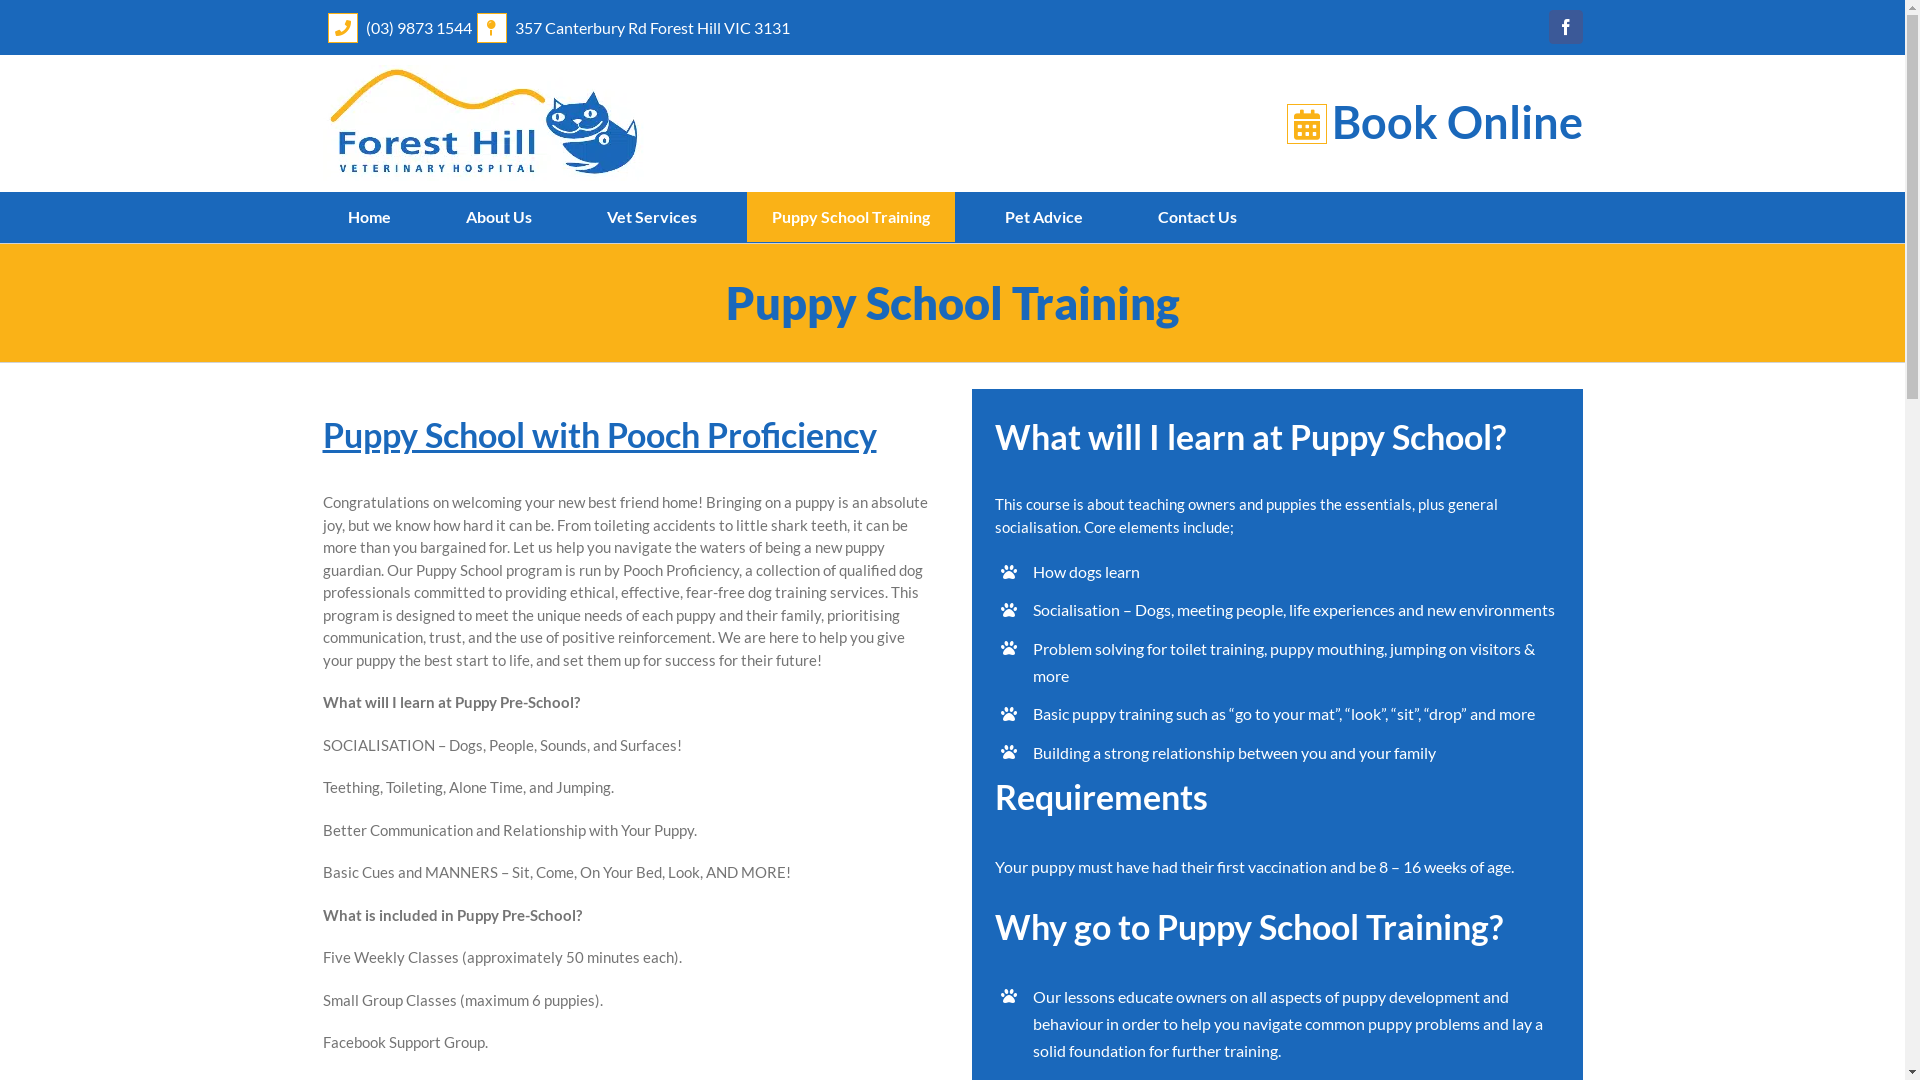 The width and height of the screenshot is (1920, 1080). What do you see at coordinates (368, 217) in the screenshot?
I see `Home` at bounding box center [368, 217].